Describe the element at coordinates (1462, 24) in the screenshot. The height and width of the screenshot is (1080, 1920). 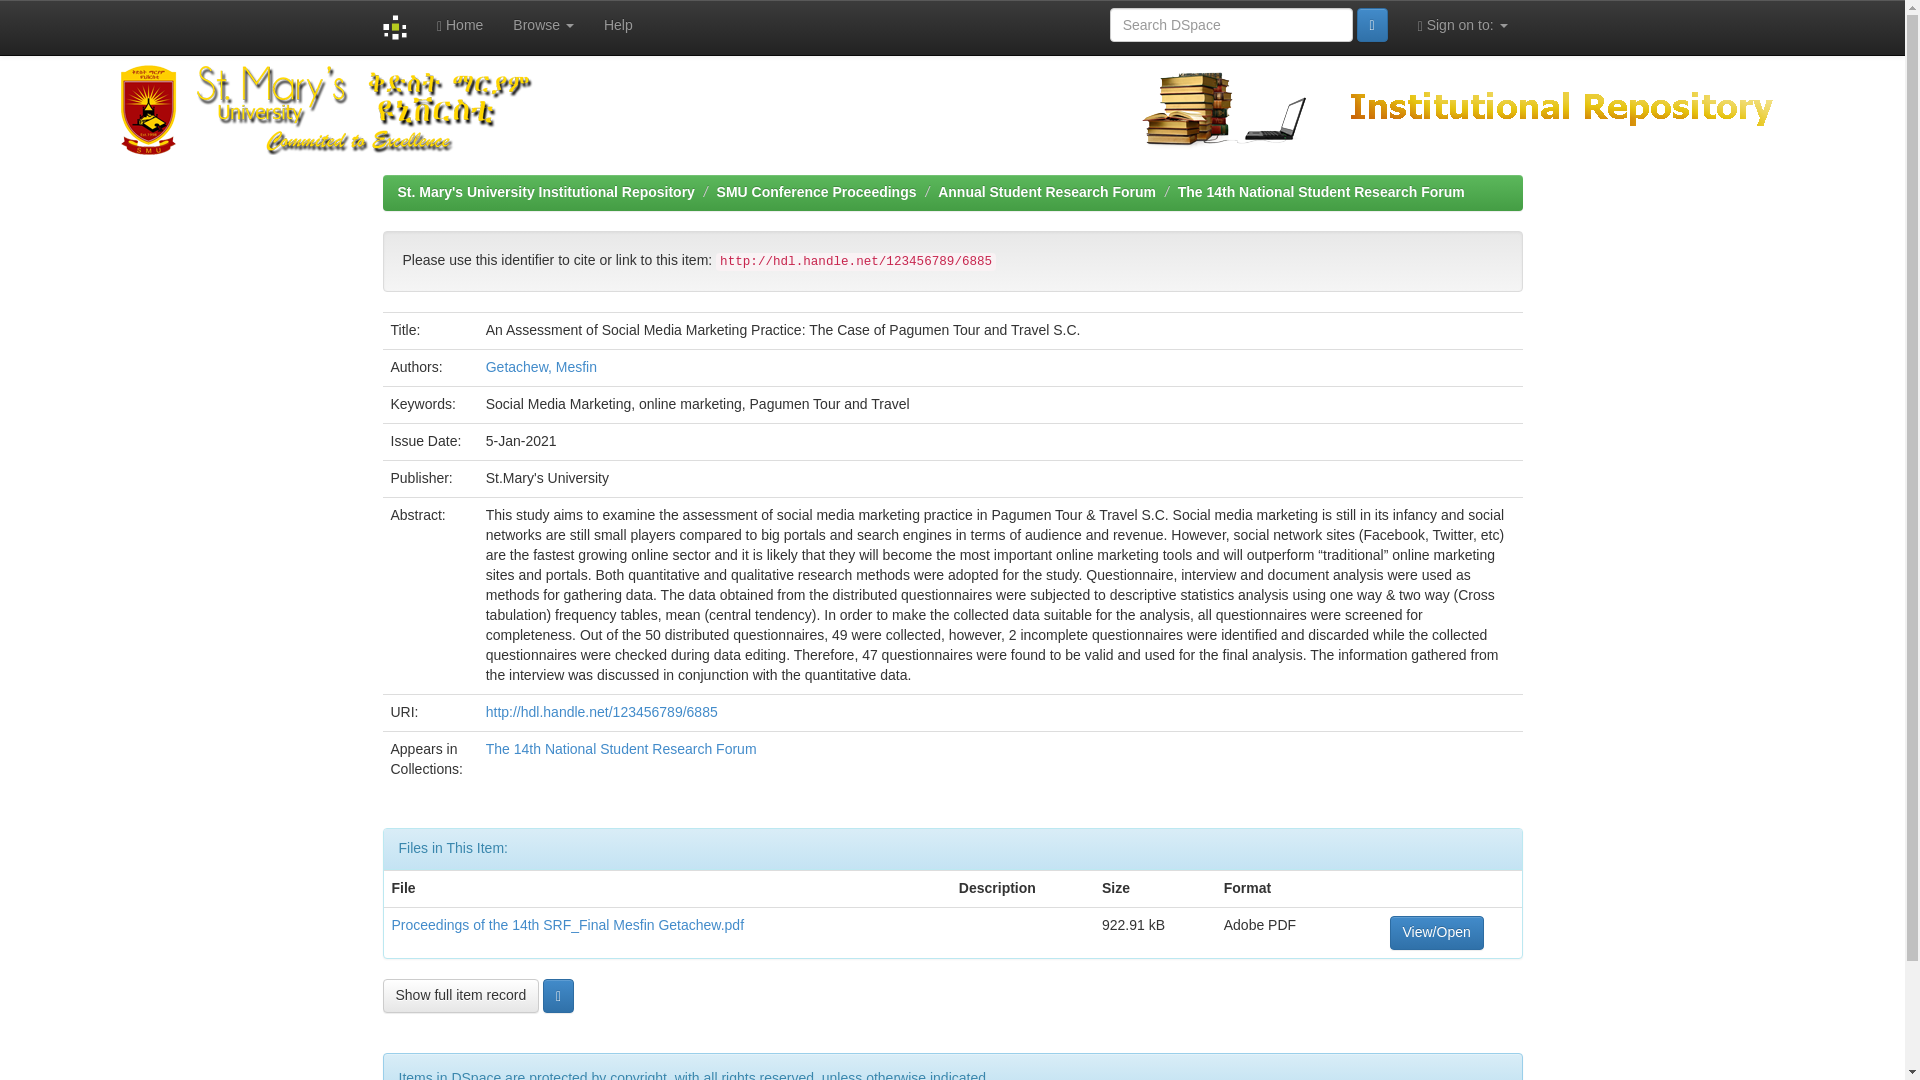
I see `Sign on to:` at that location.